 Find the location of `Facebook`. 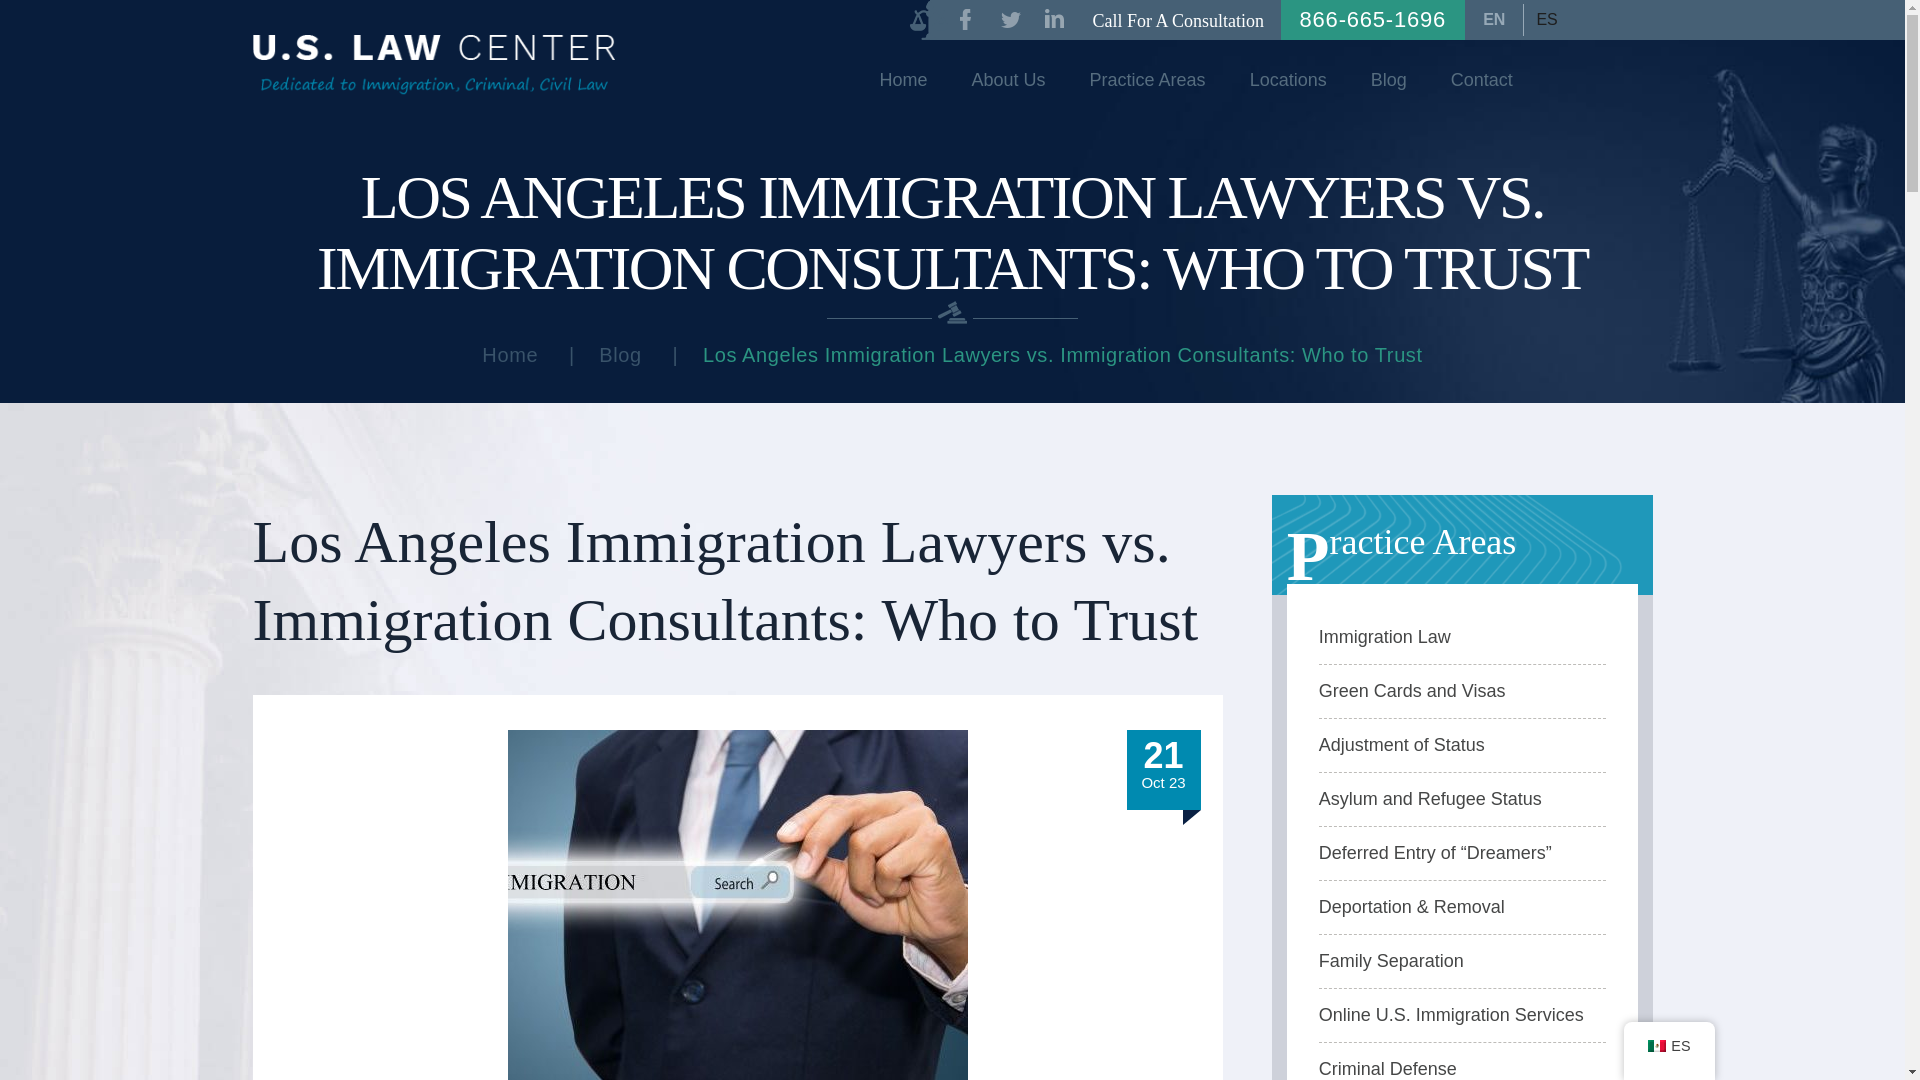

Facebook is located at coordinates (964, 19).